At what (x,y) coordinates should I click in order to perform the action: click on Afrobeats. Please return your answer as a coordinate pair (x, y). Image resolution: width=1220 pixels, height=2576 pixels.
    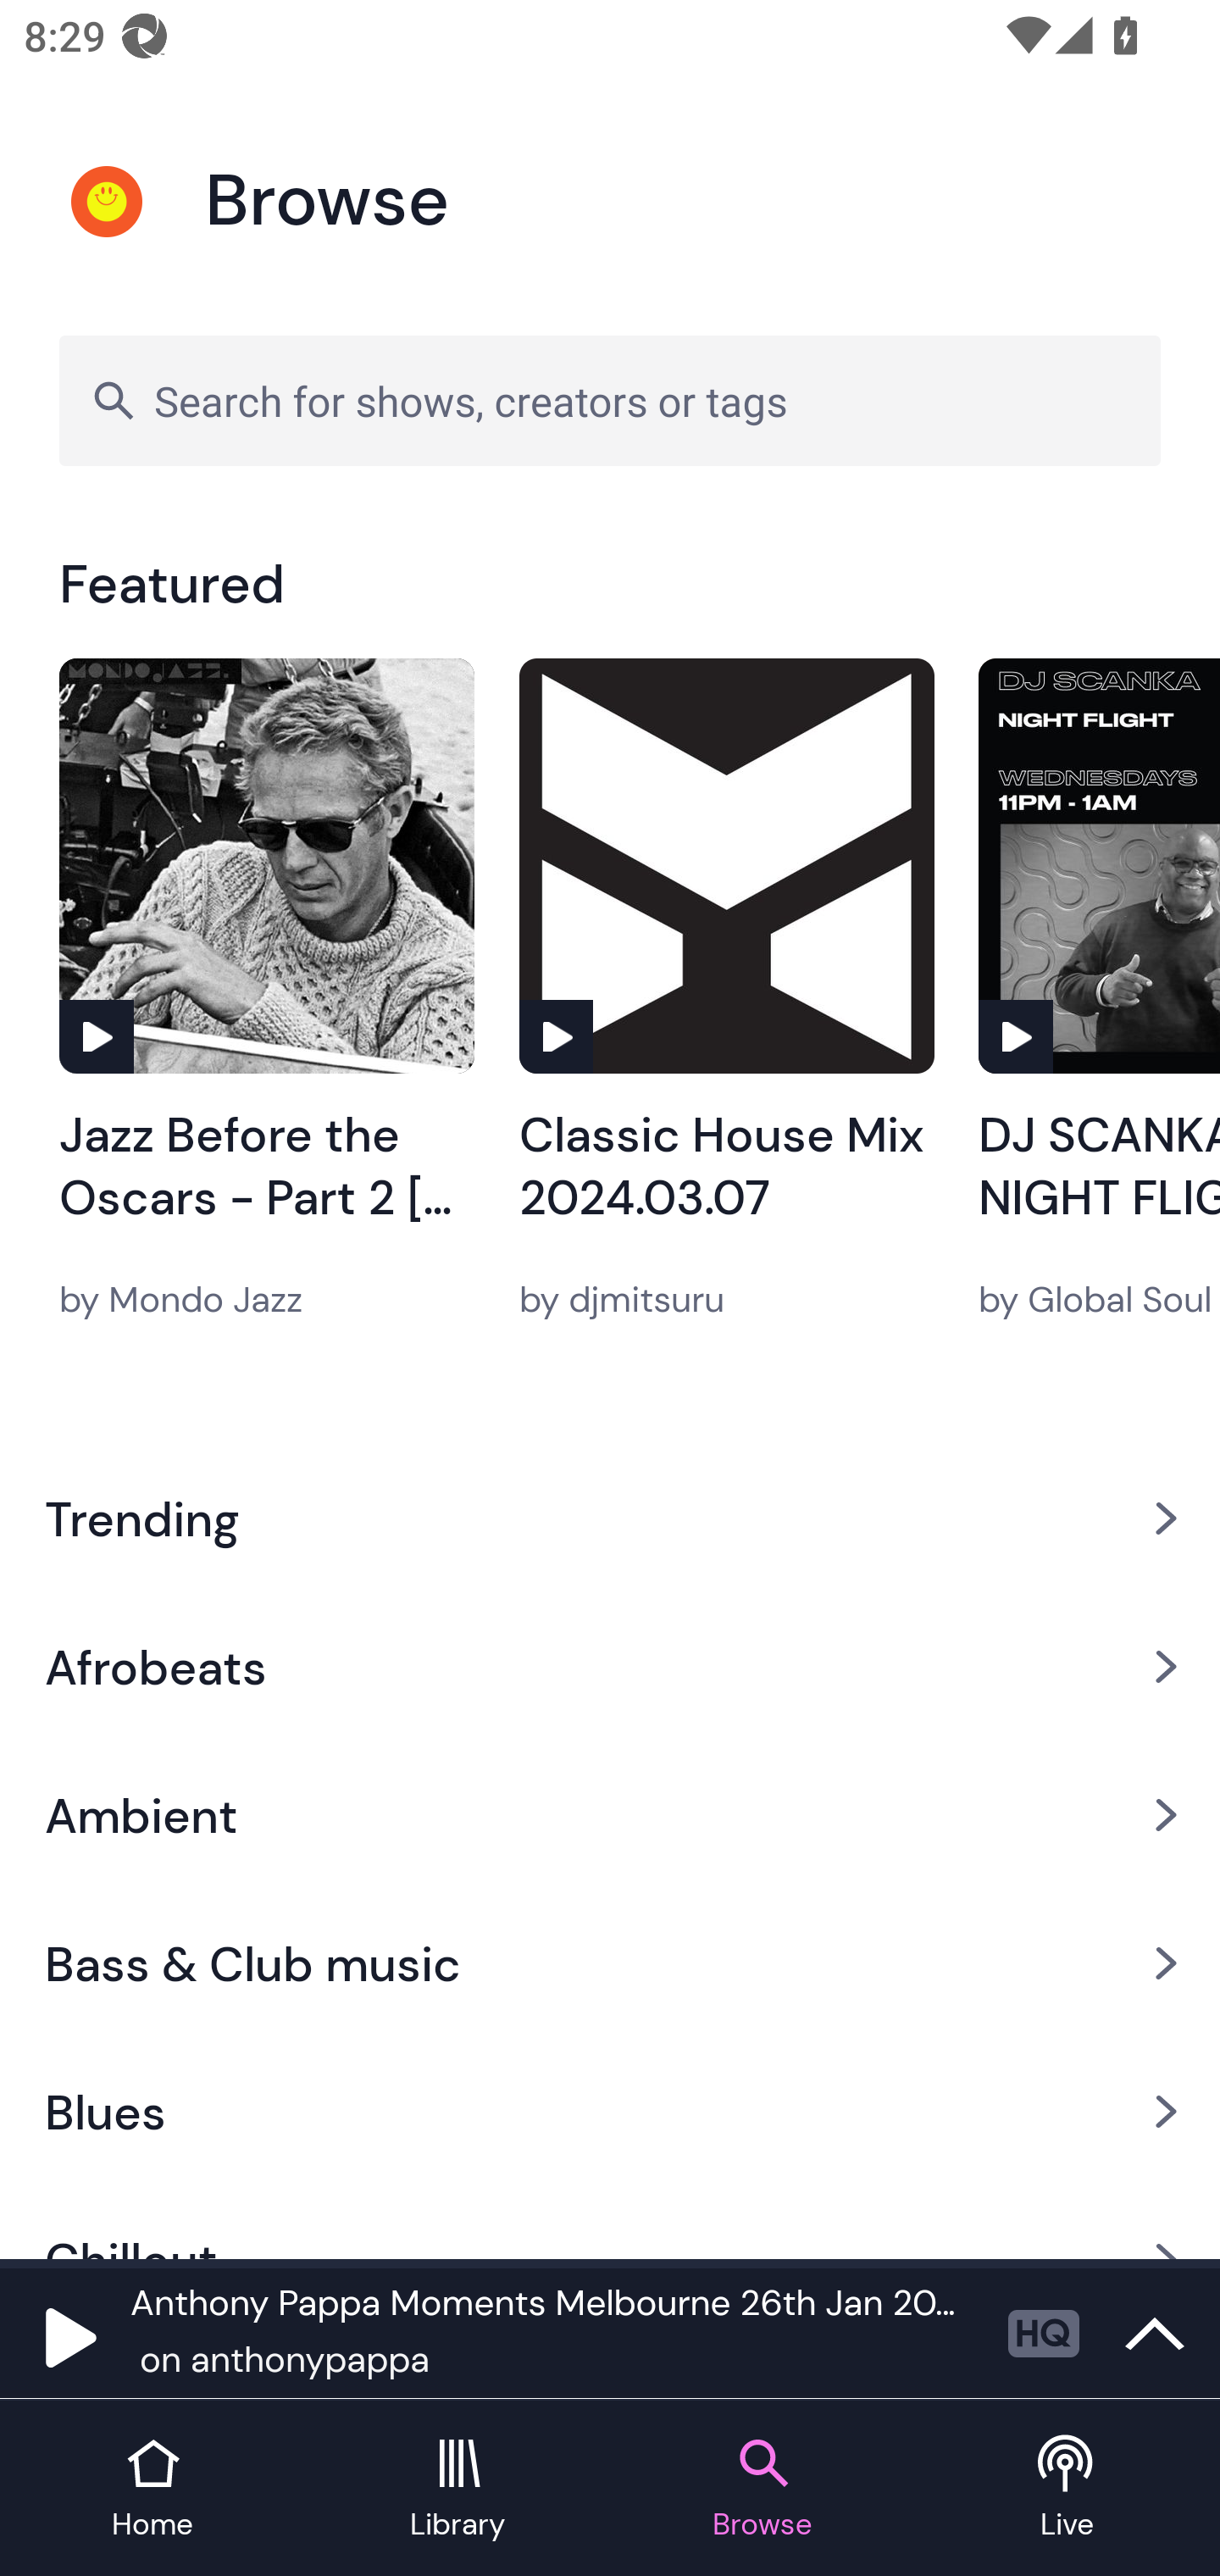
    Looking at the image, I should click on (610, 1666).